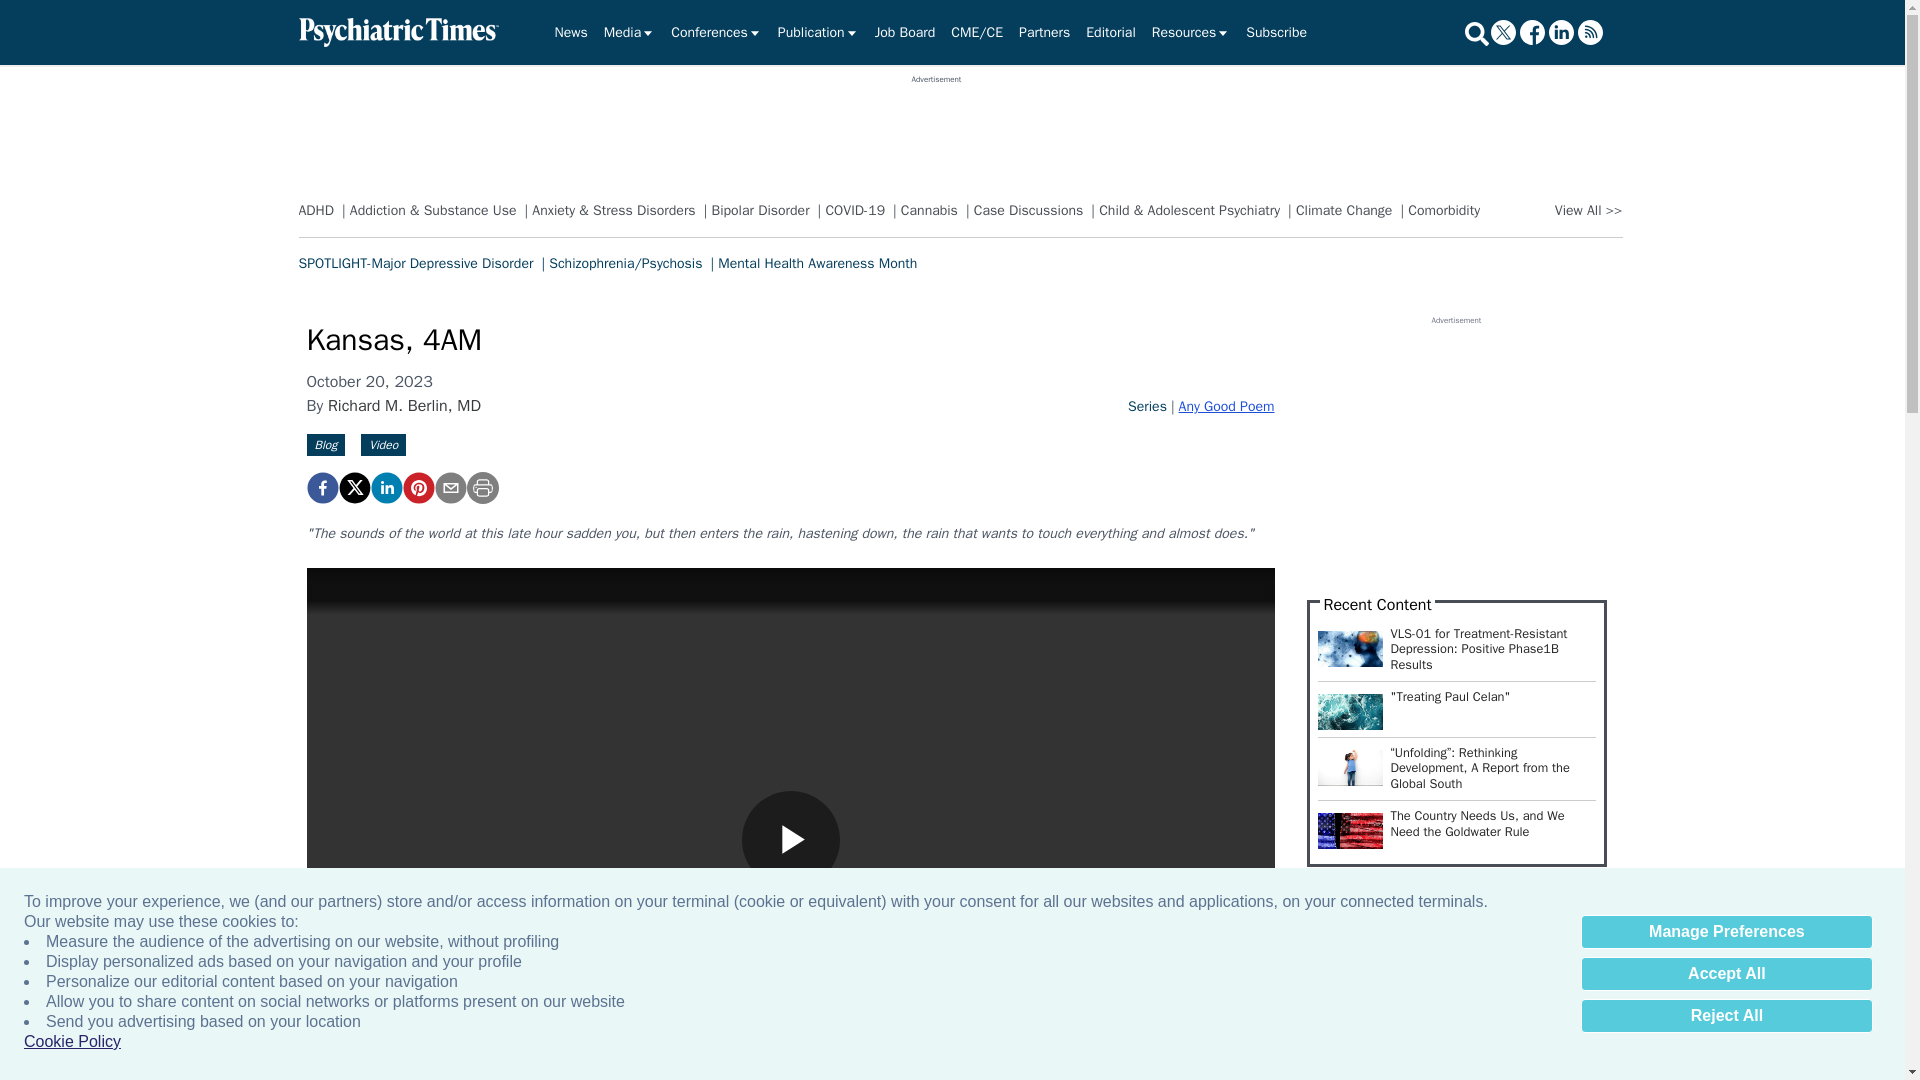 This screenshot has height=1080, width=1920. What do you see at coordinates (1726, 932) in the screenshot?
I see `Manage Preferences` at bounding box center [1726, 932].